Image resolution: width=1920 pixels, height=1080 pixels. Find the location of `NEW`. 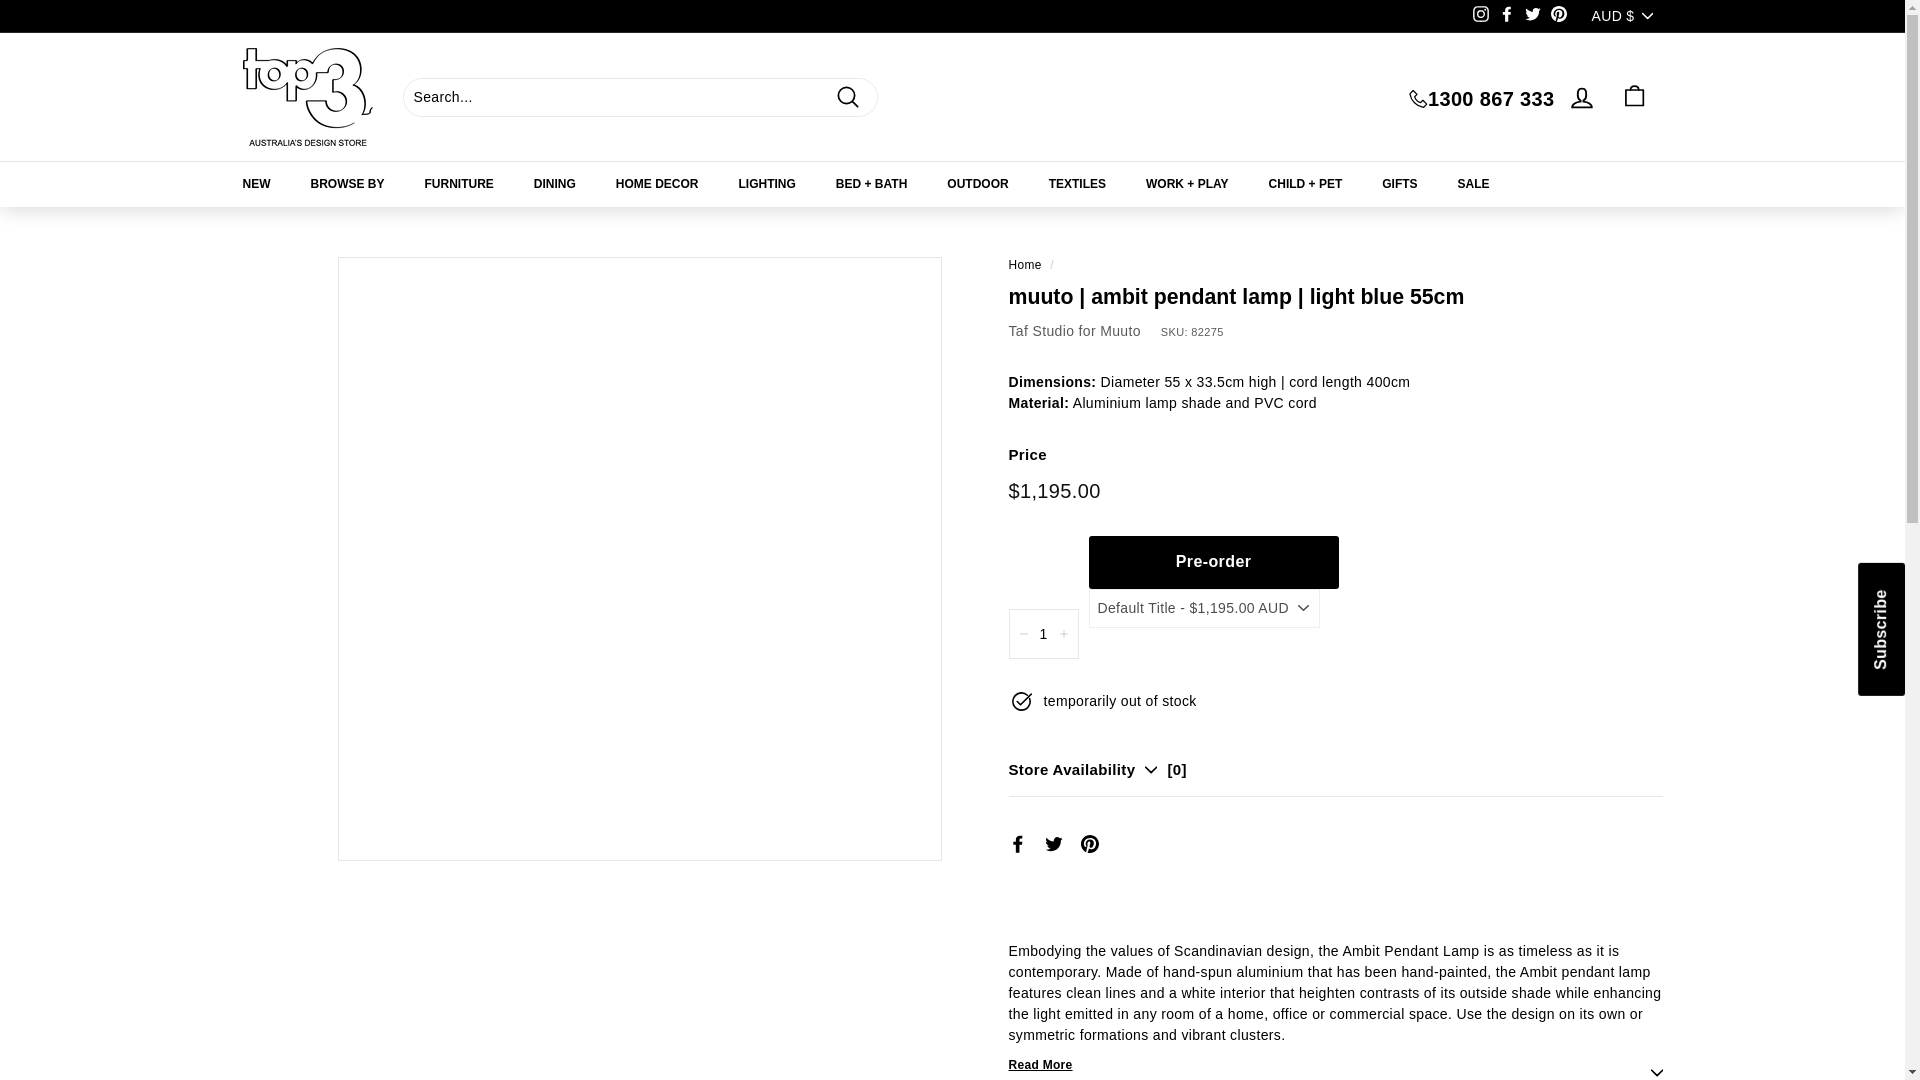

NEW is located at coordinates (256, 184).